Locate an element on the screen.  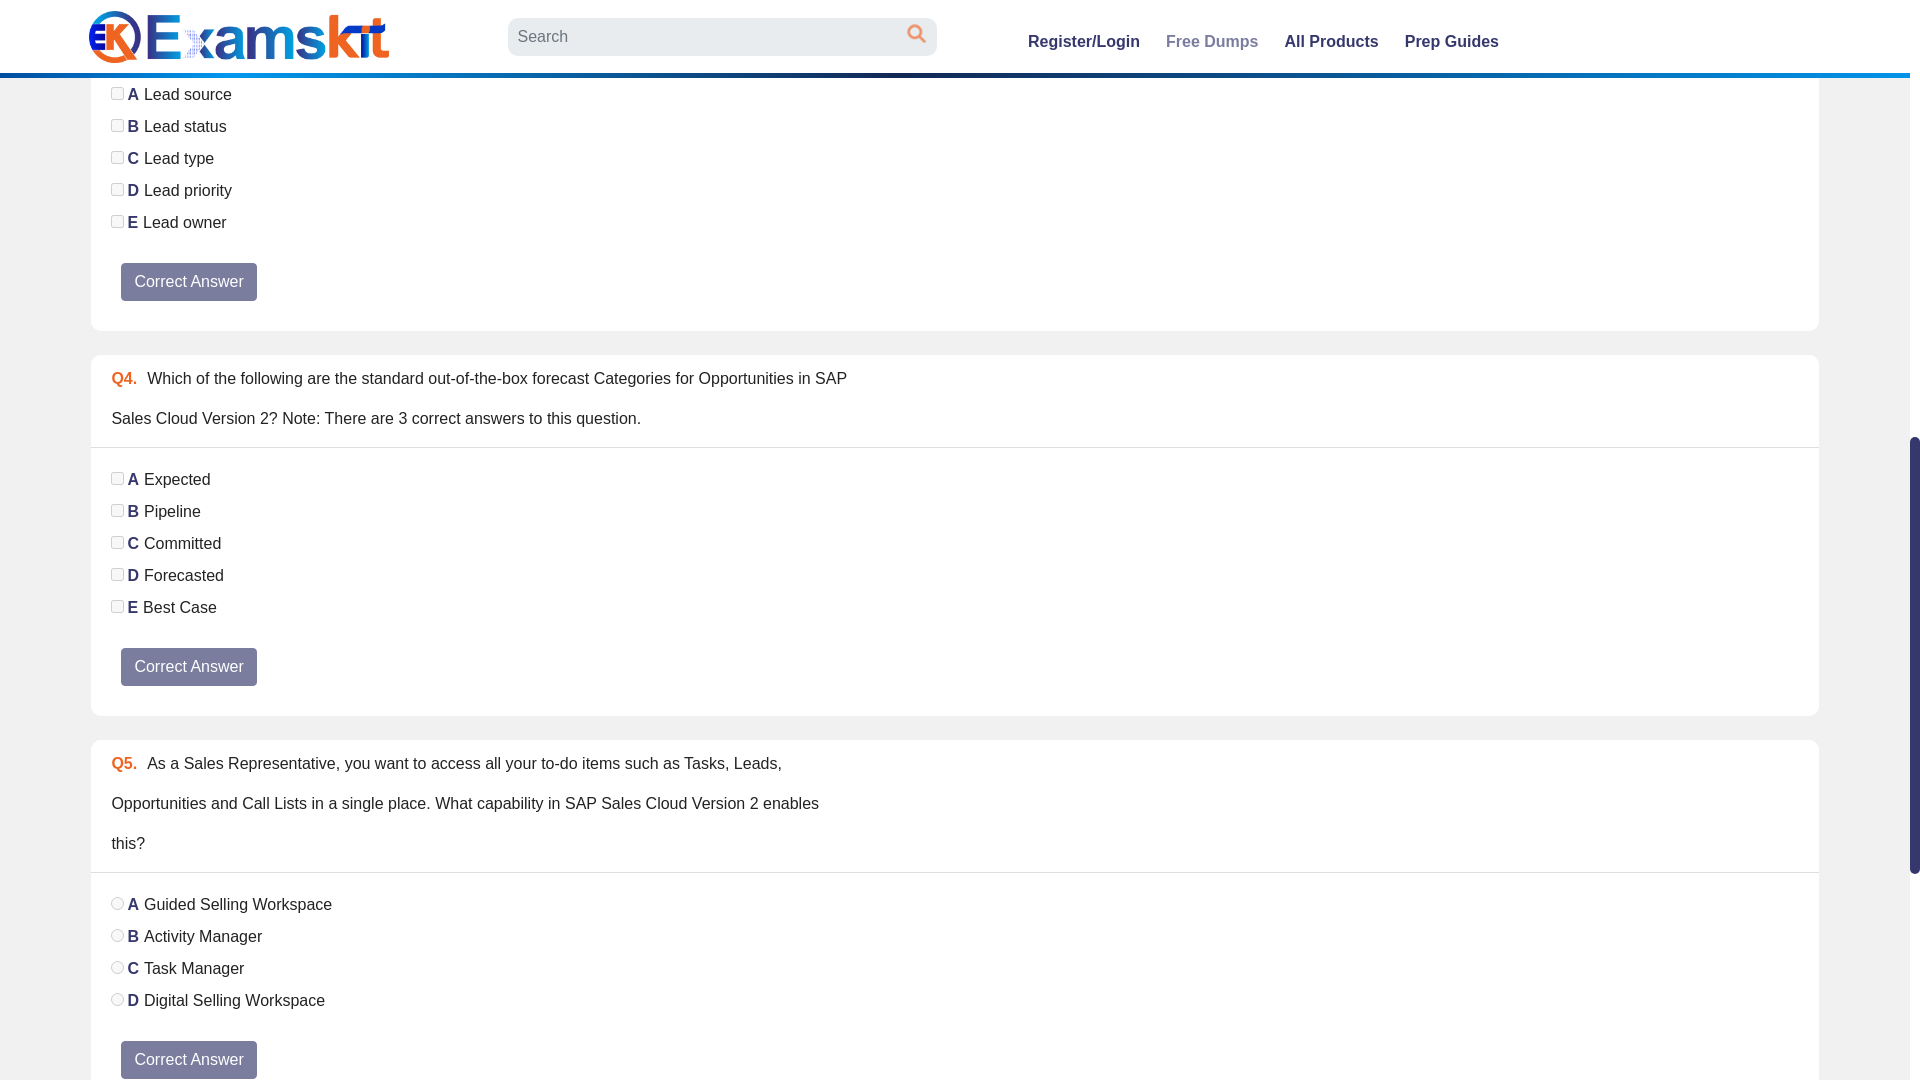
C is located at coordinates (118, 542).